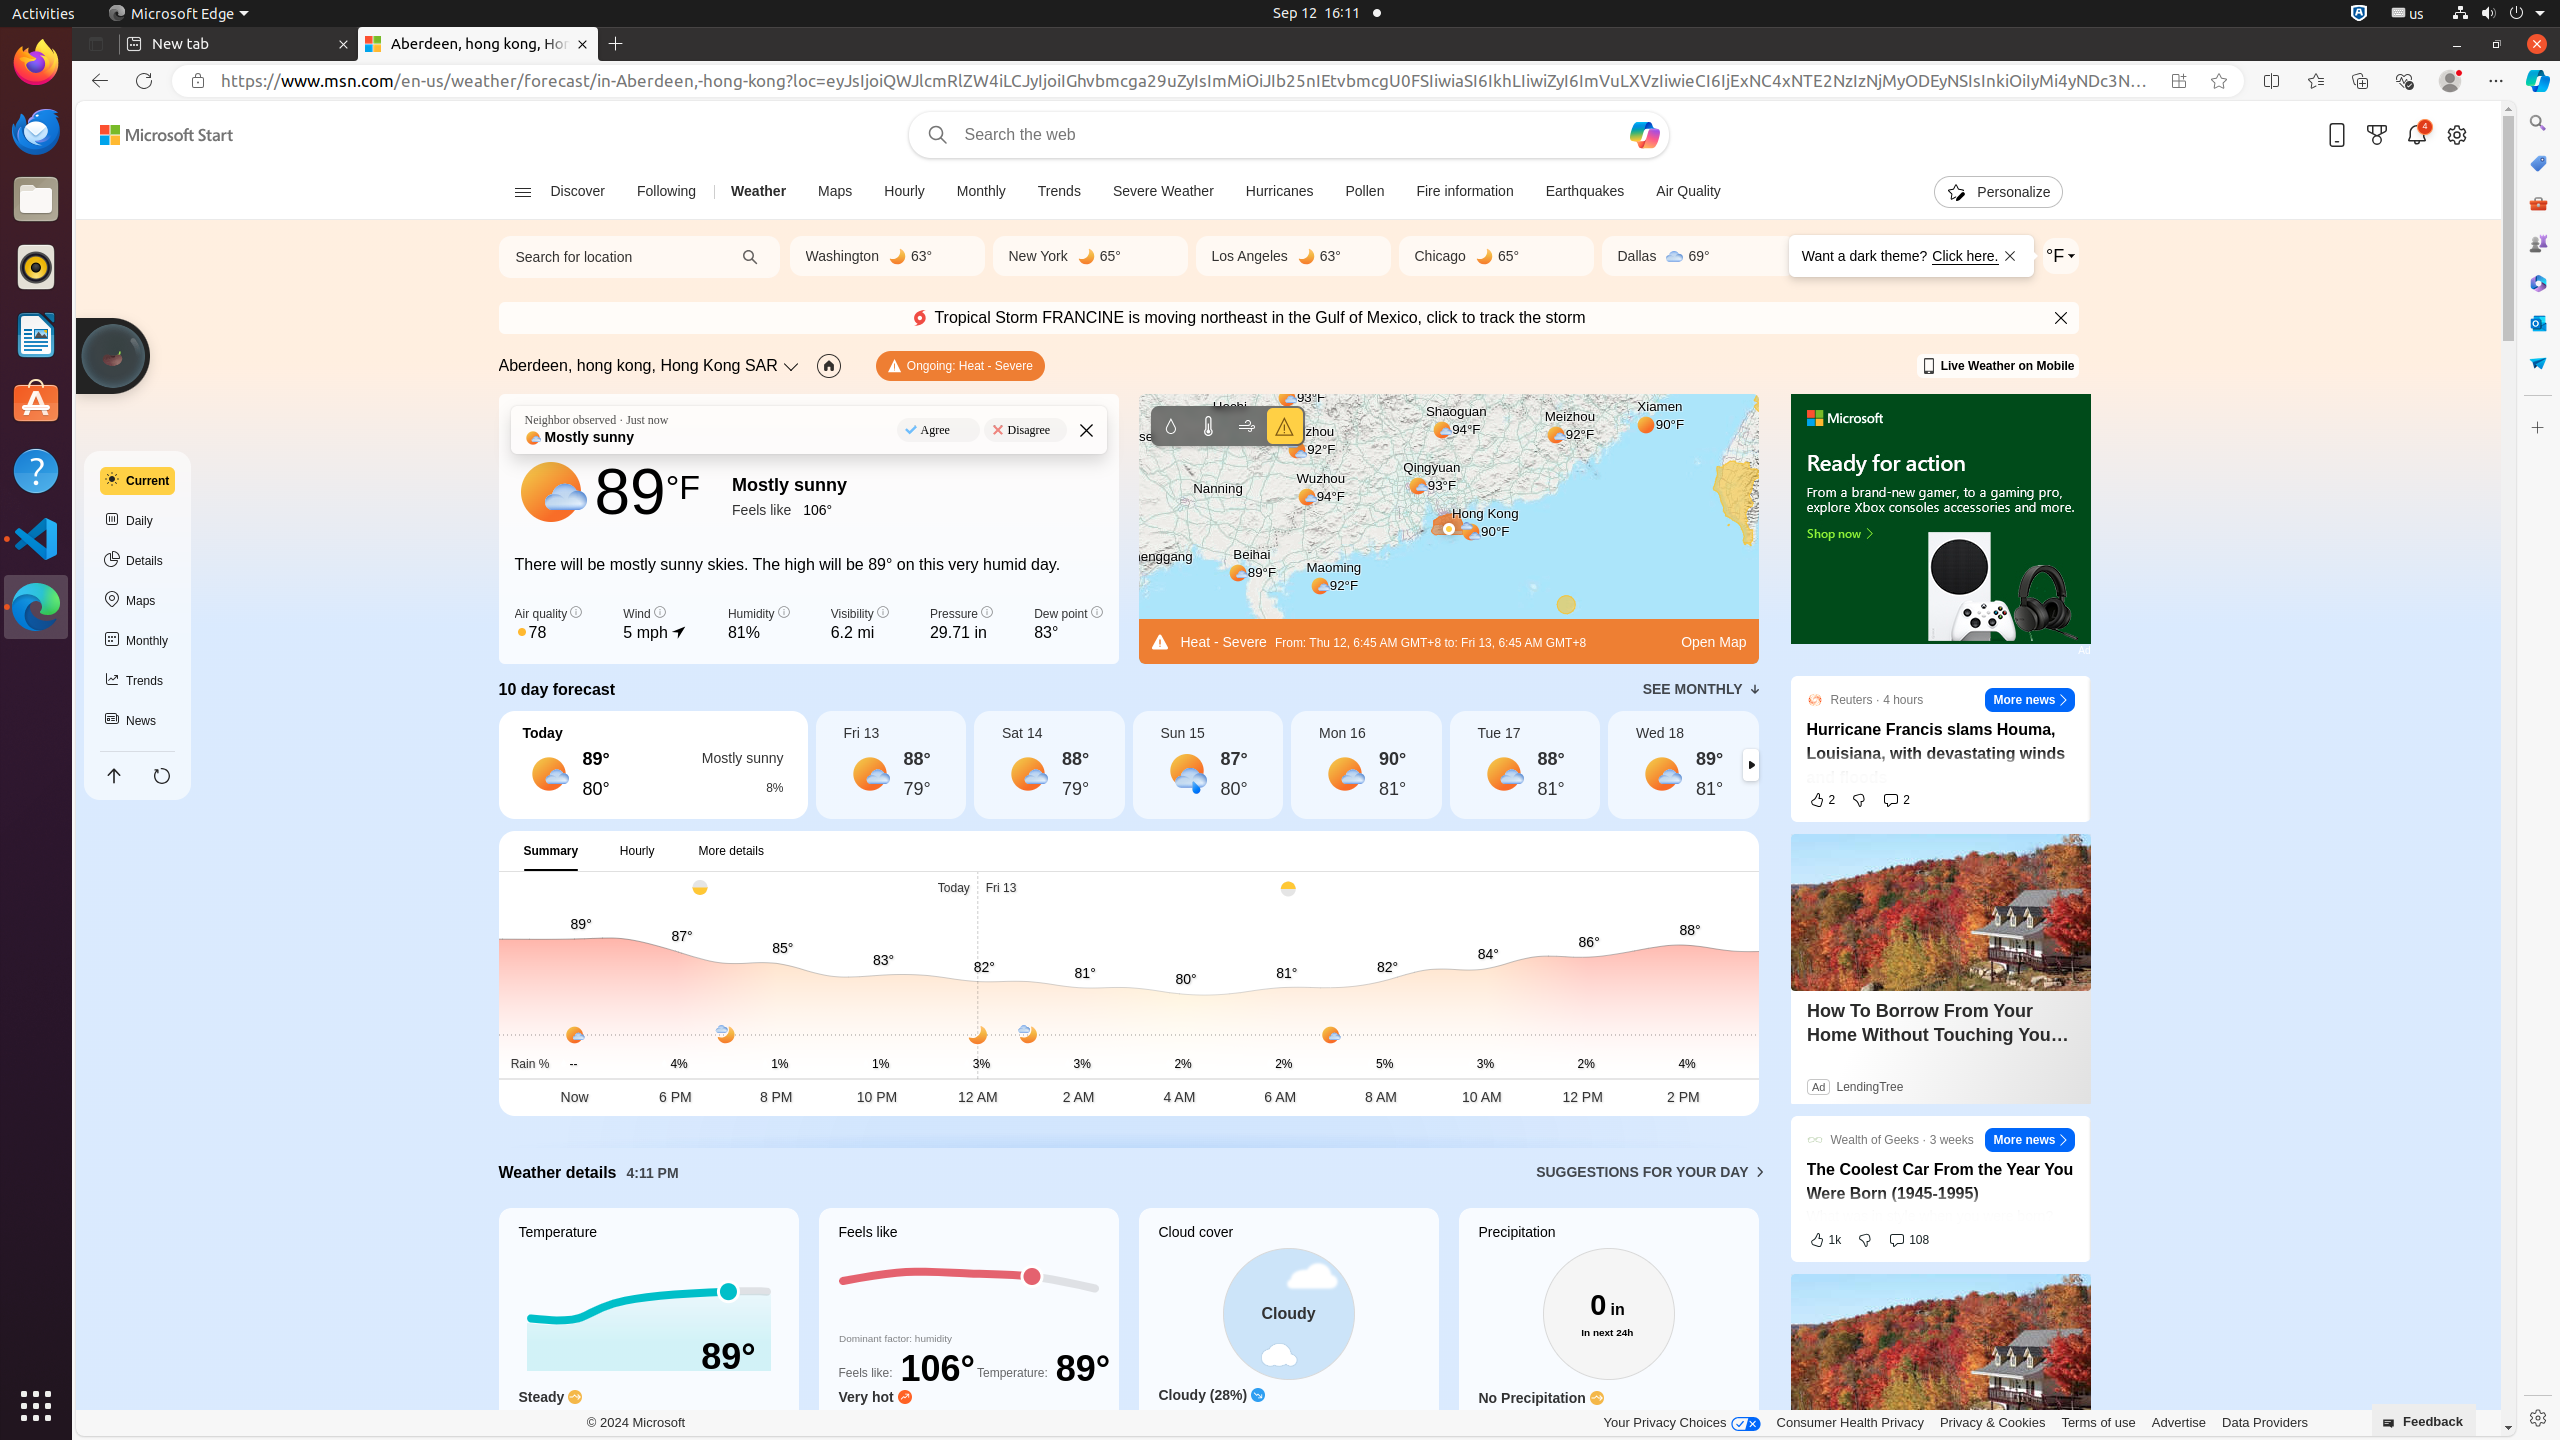  I want to click on Severe weather, so click(1284, 426).